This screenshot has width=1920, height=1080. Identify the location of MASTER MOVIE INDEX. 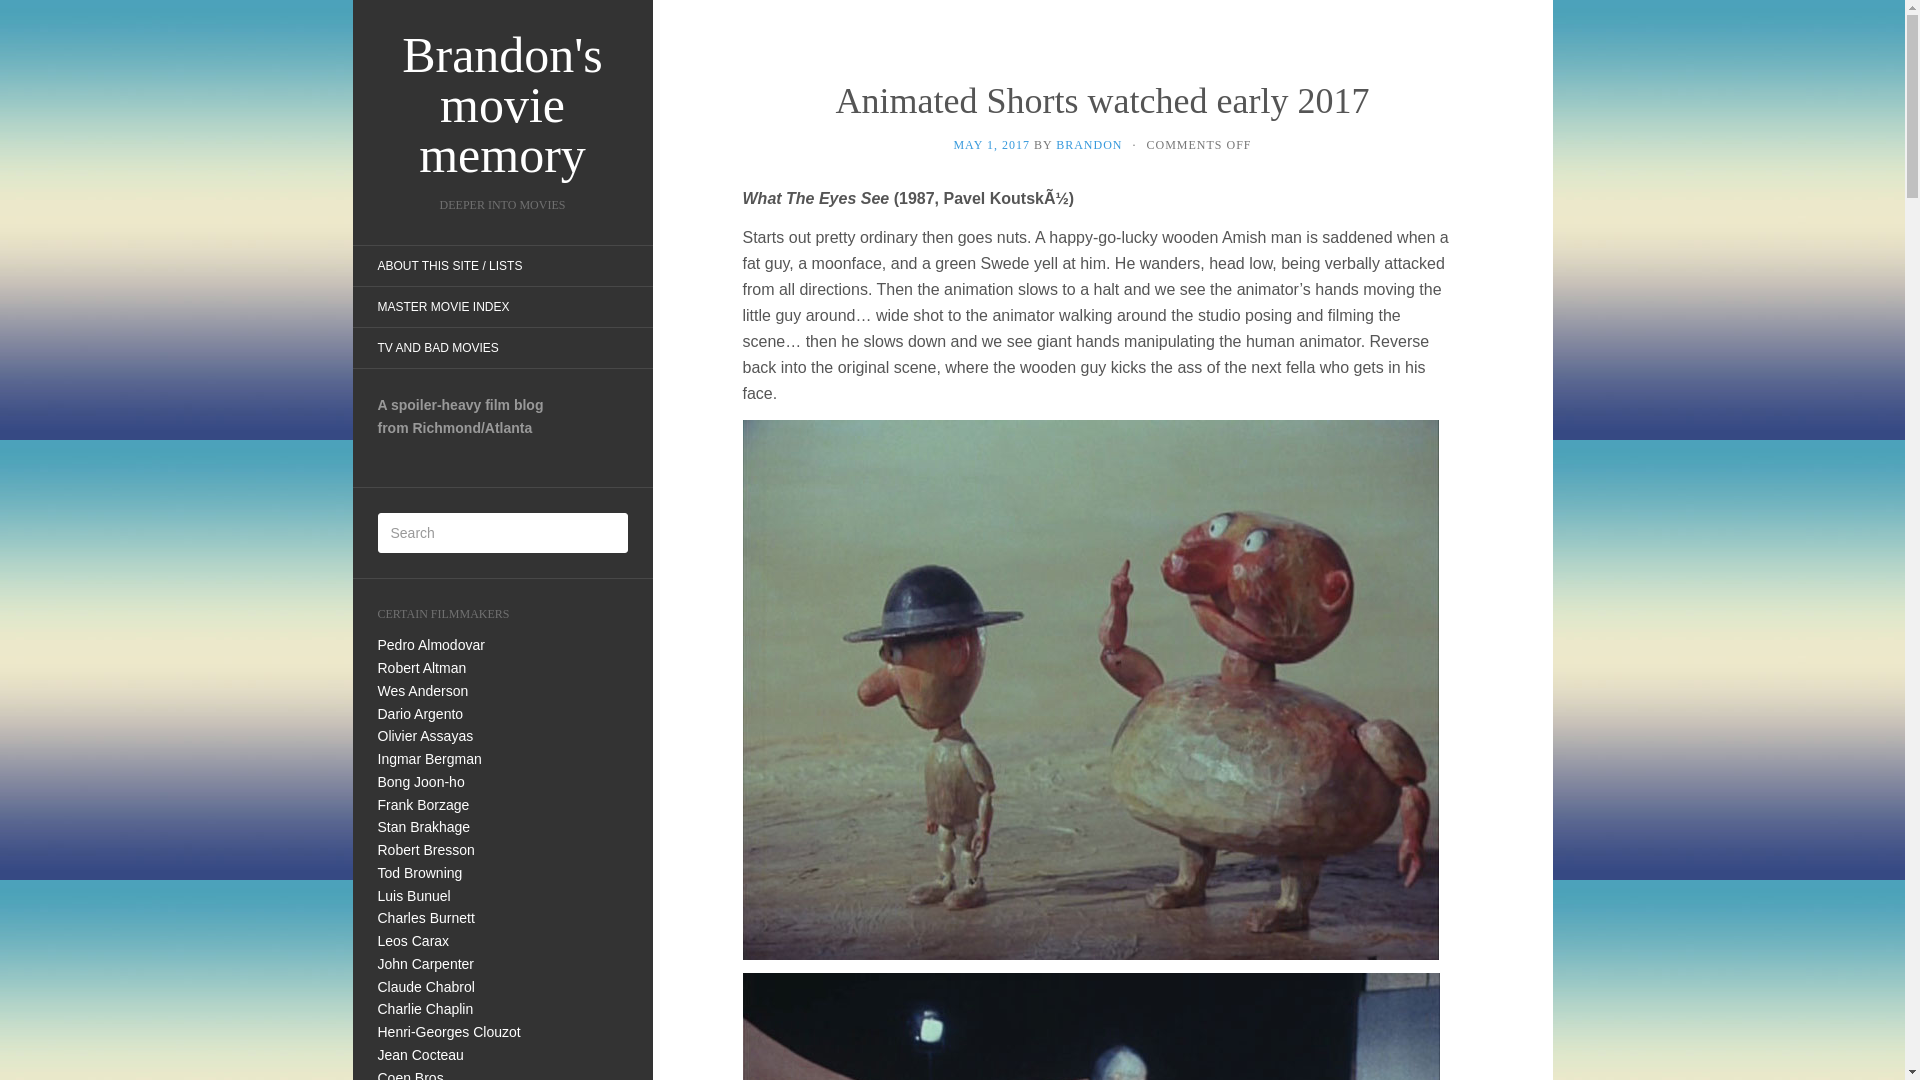
(442, 307).